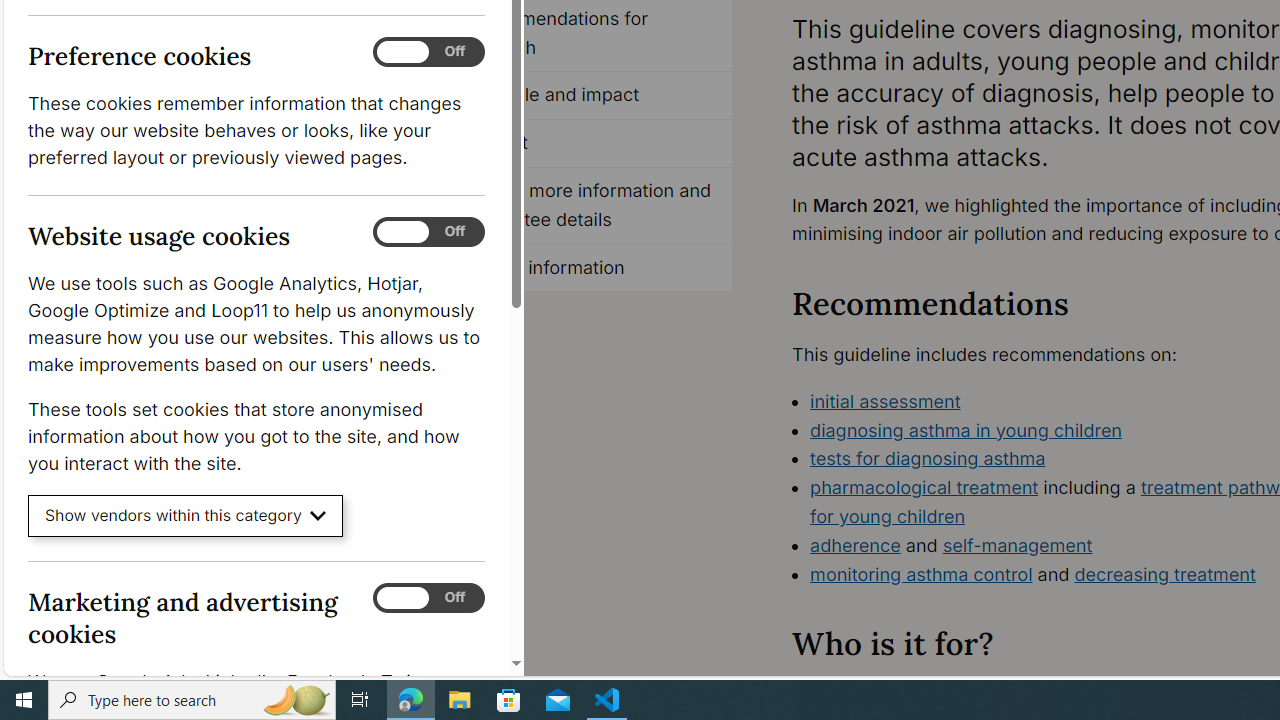  Describe the element at coordinates (924, 487) in the screenshot. I see `pharmacological treatment` at that location.